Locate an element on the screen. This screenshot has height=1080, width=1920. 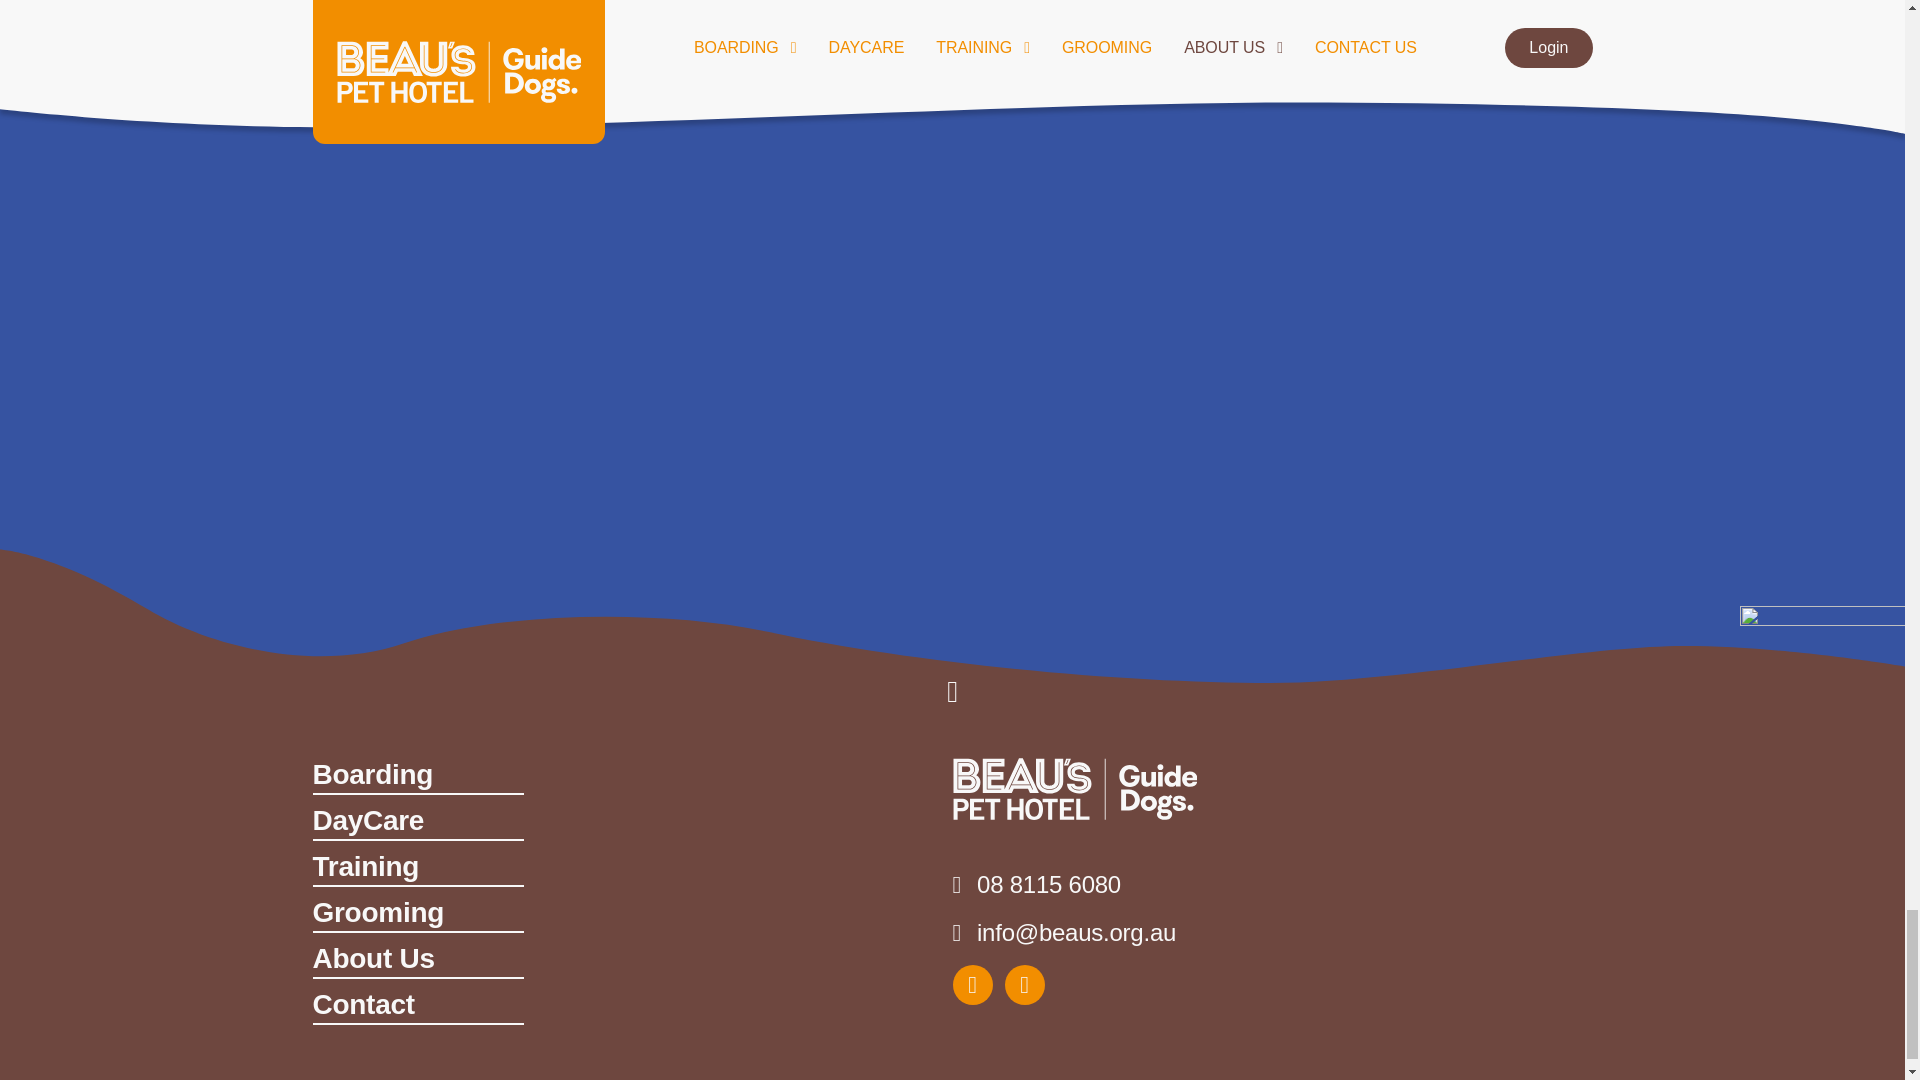
Contact is located at coordinates (416, 1006).